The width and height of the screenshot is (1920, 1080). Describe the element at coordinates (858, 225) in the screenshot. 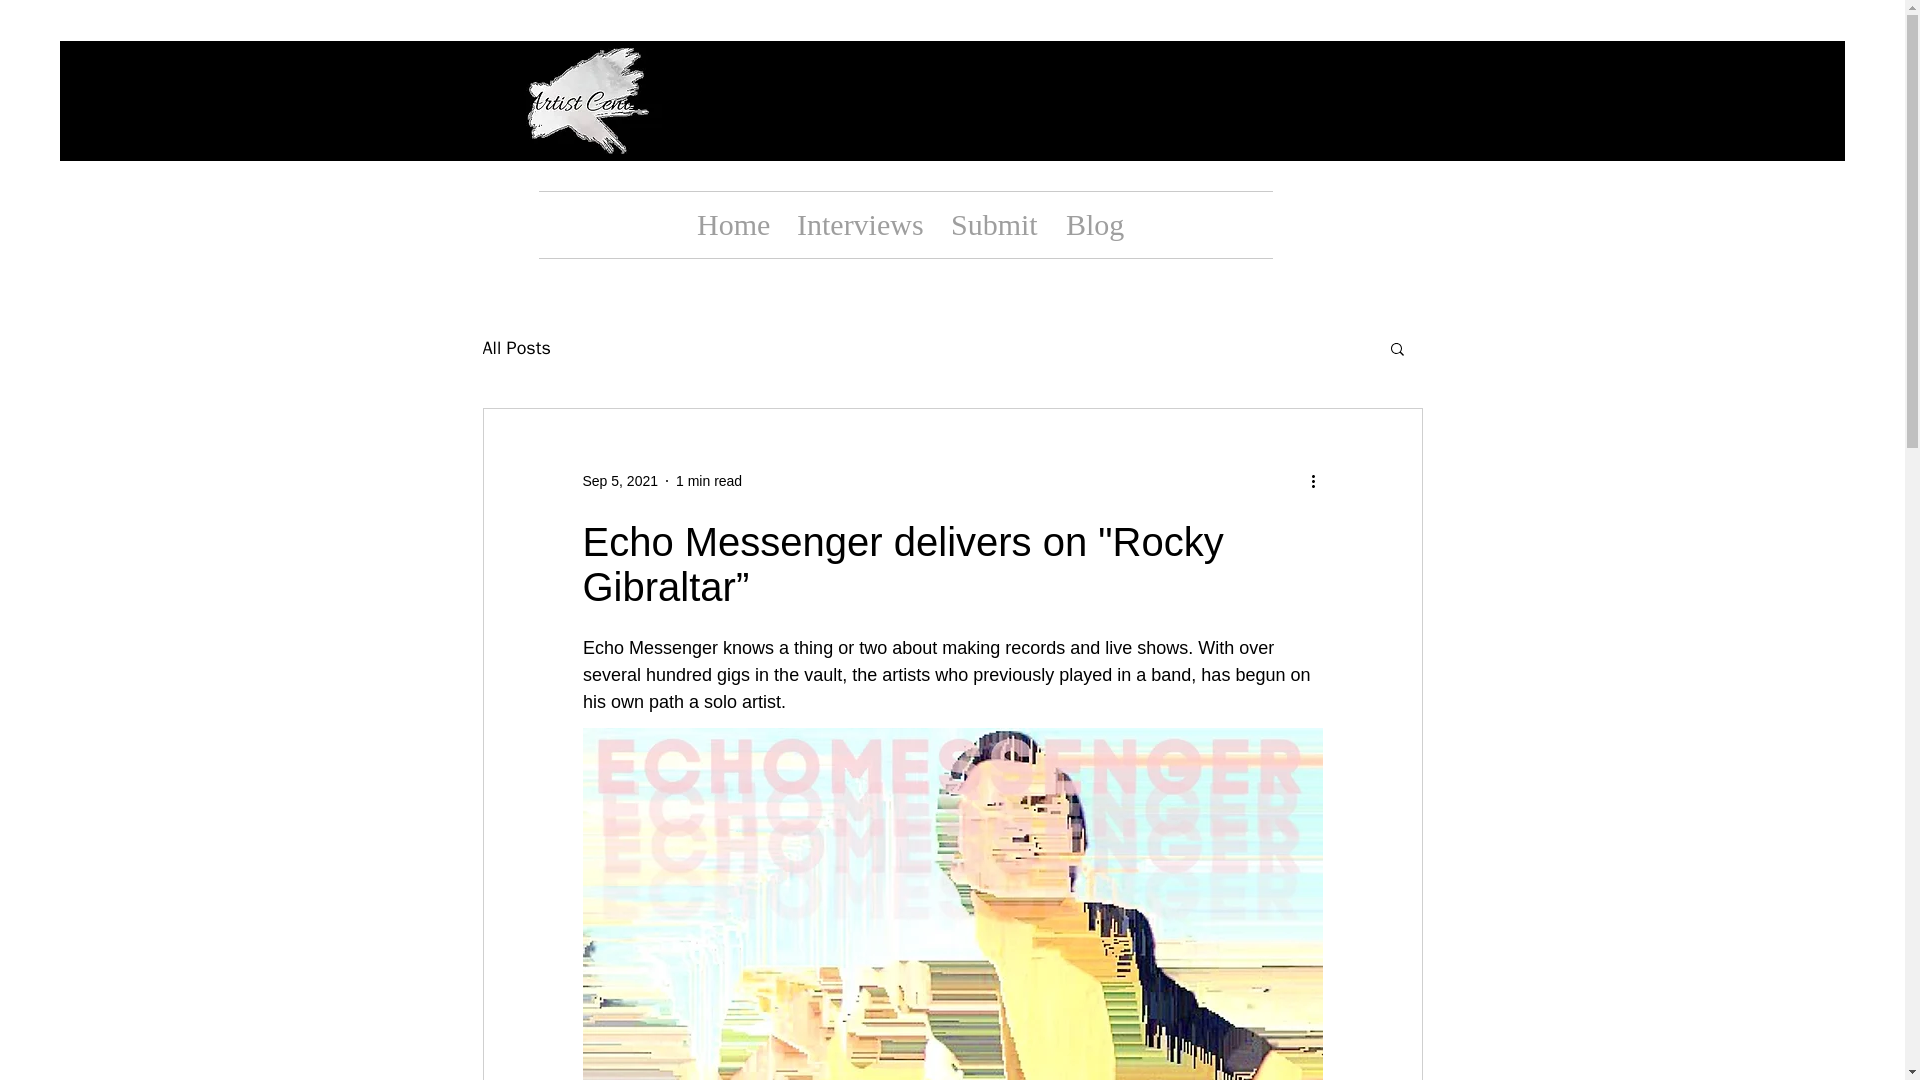

I see `Interviews` at that location.